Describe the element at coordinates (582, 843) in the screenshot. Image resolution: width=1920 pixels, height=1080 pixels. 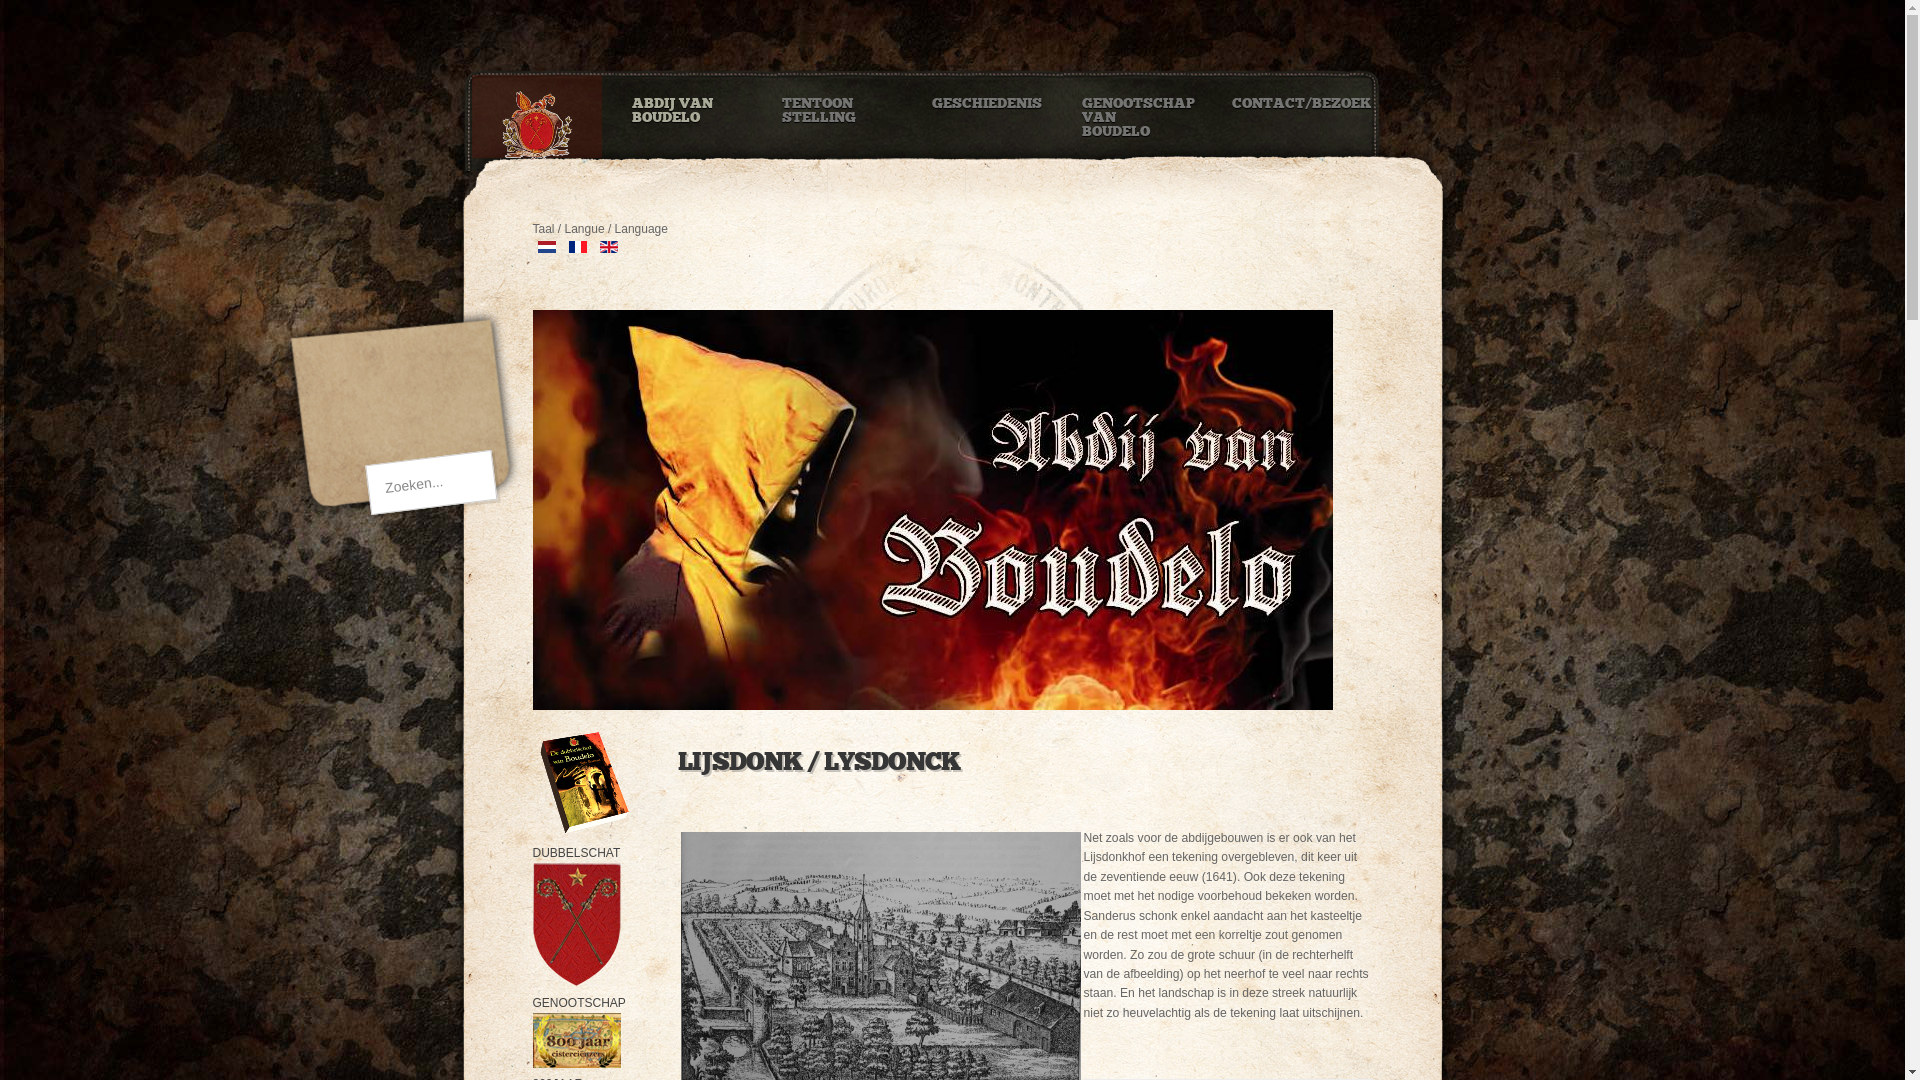
I see `DUBBELSCHAT` at that location.